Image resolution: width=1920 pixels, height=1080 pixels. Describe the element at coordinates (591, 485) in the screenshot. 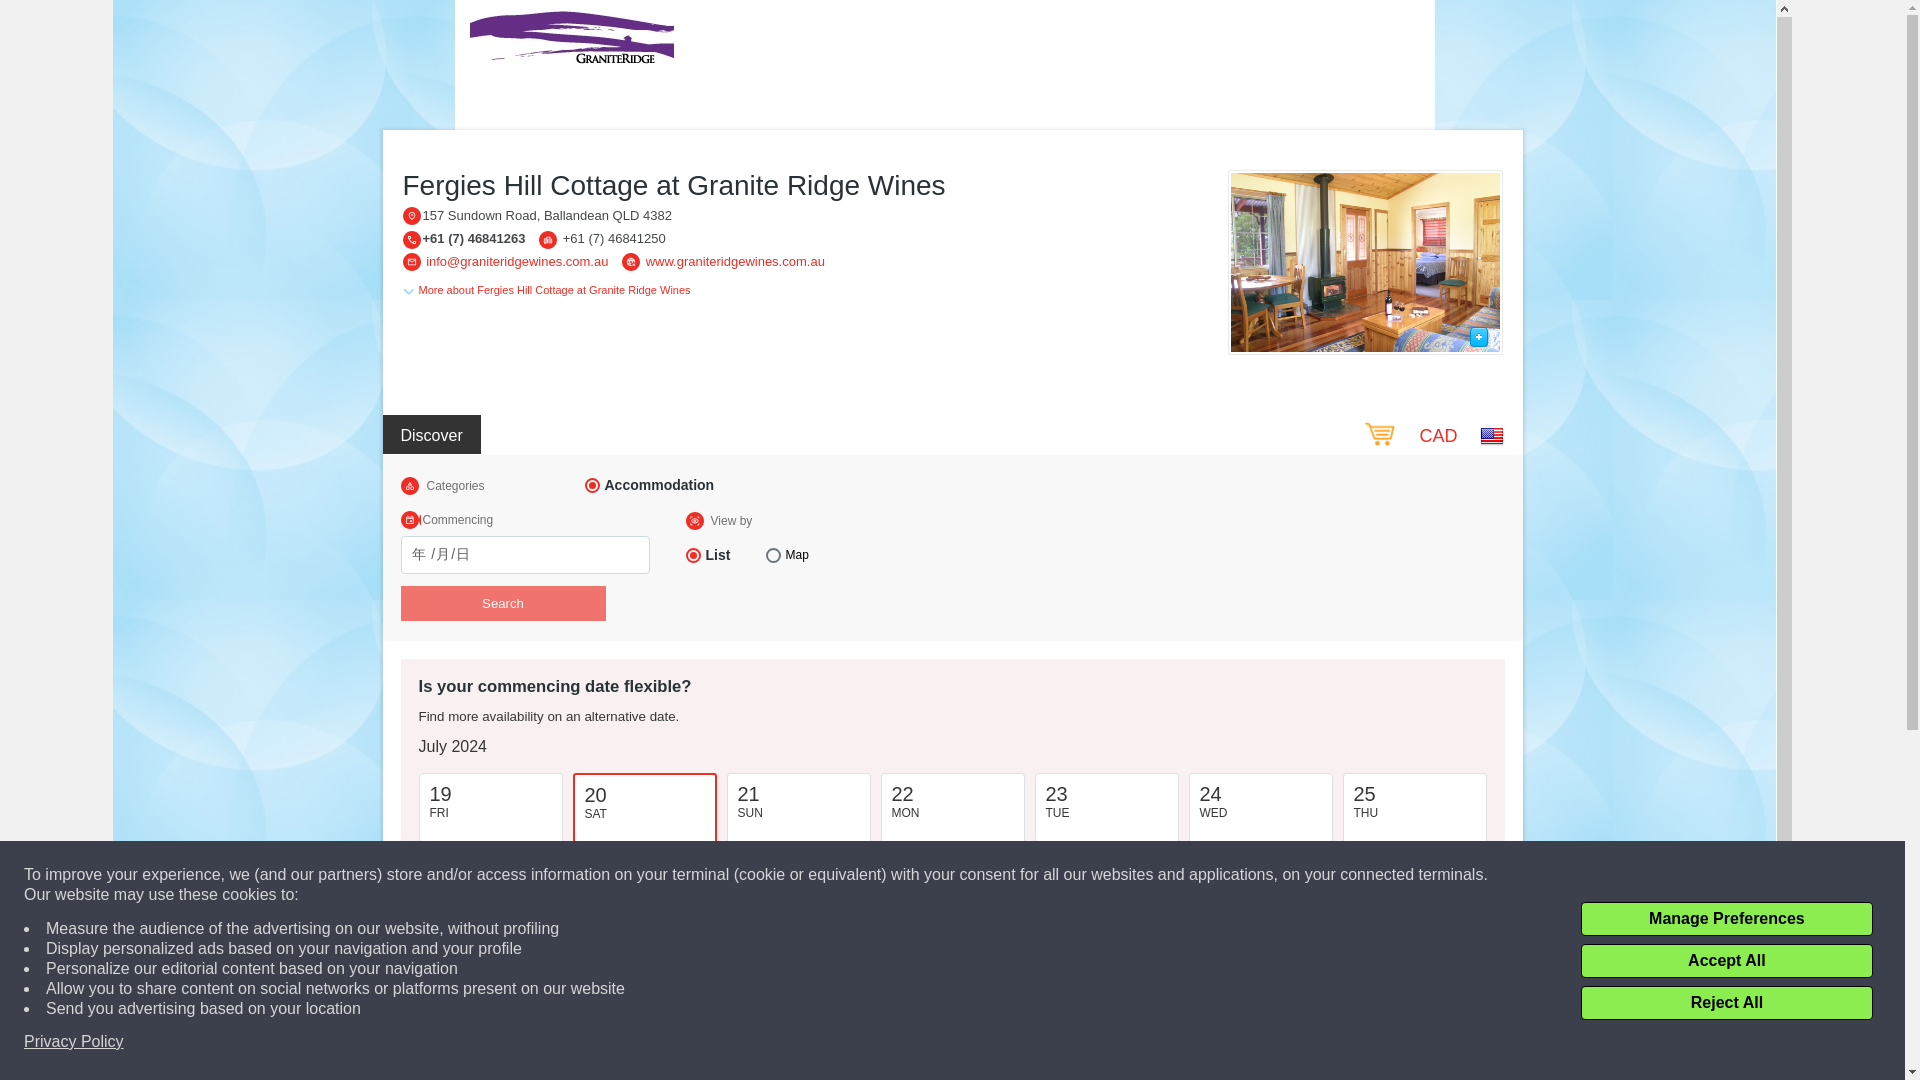

I see `on` at that location.